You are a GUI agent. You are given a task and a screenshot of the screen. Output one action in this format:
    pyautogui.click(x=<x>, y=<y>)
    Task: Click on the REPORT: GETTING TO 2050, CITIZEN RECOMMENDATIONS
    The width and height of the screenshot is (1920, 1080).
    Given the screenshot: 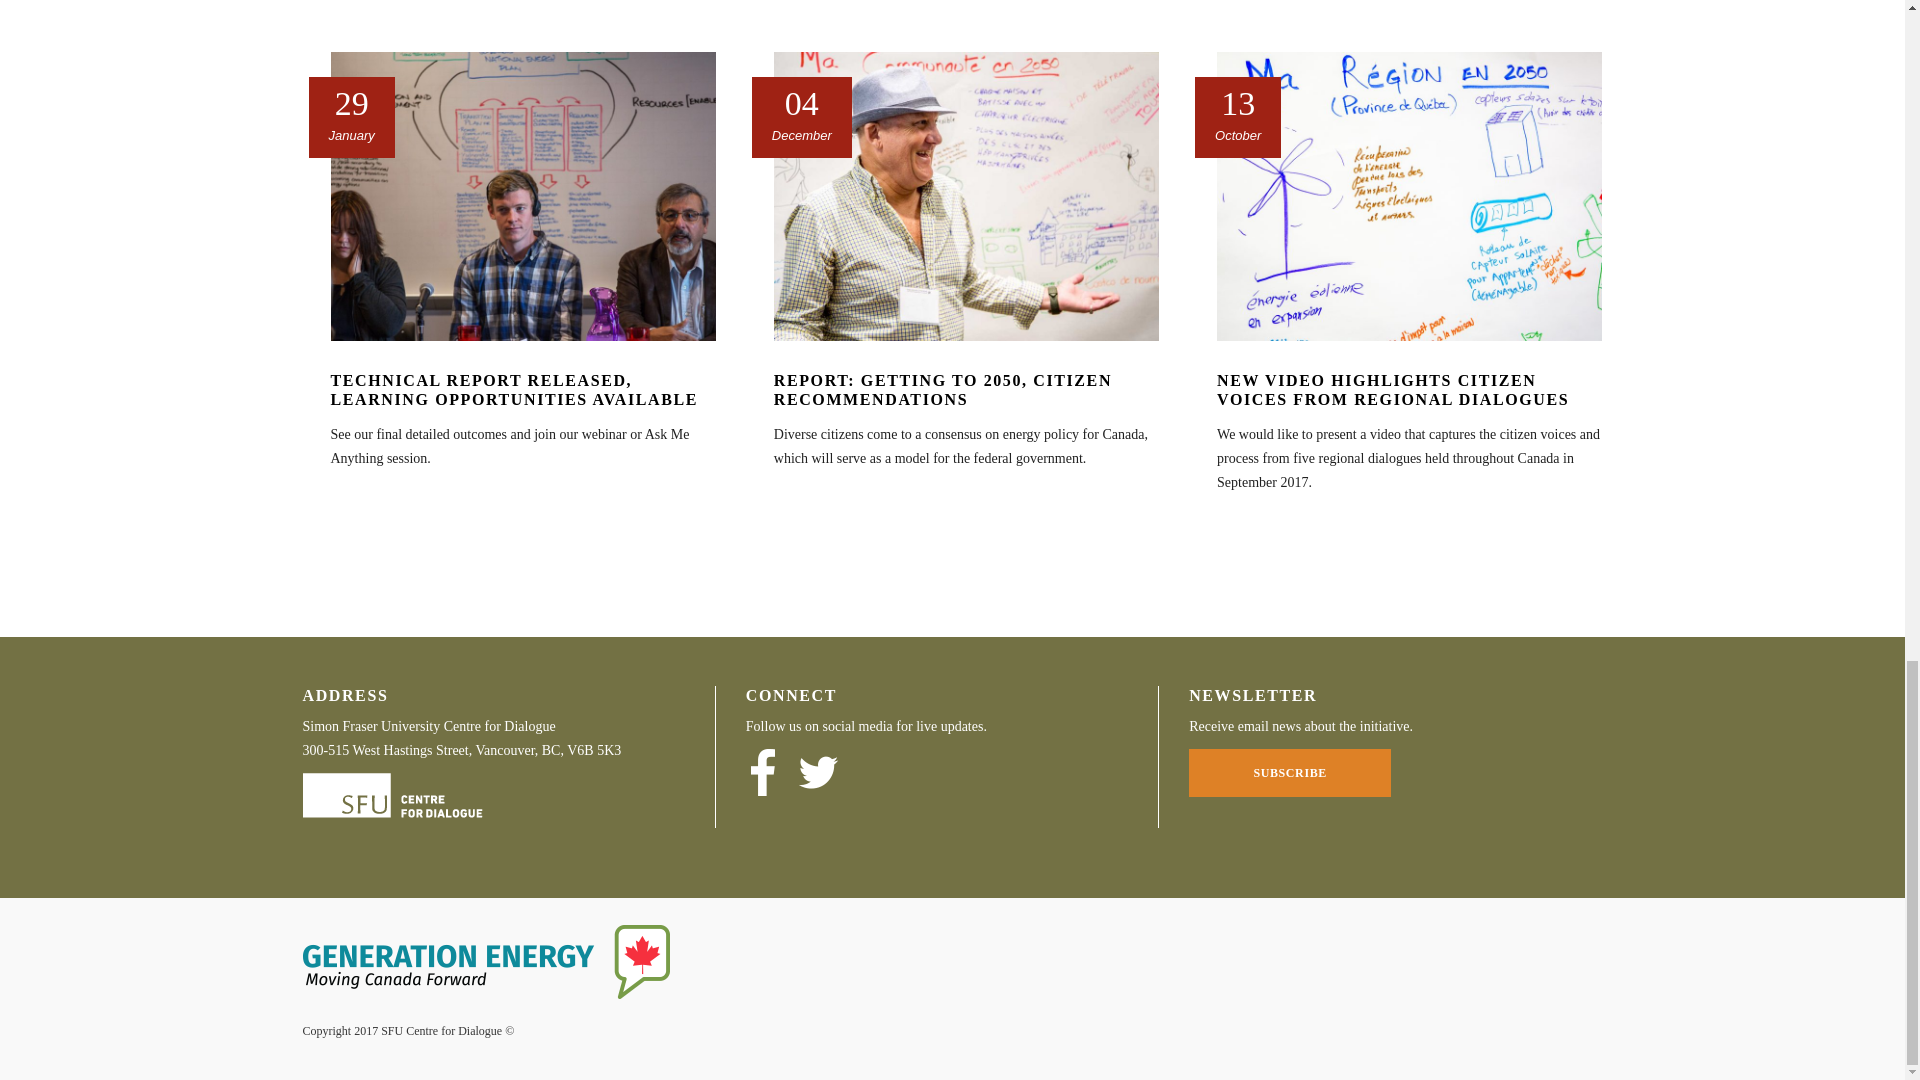 What is the action you would take?
    pyautogui.click(x=942, y=390)
    